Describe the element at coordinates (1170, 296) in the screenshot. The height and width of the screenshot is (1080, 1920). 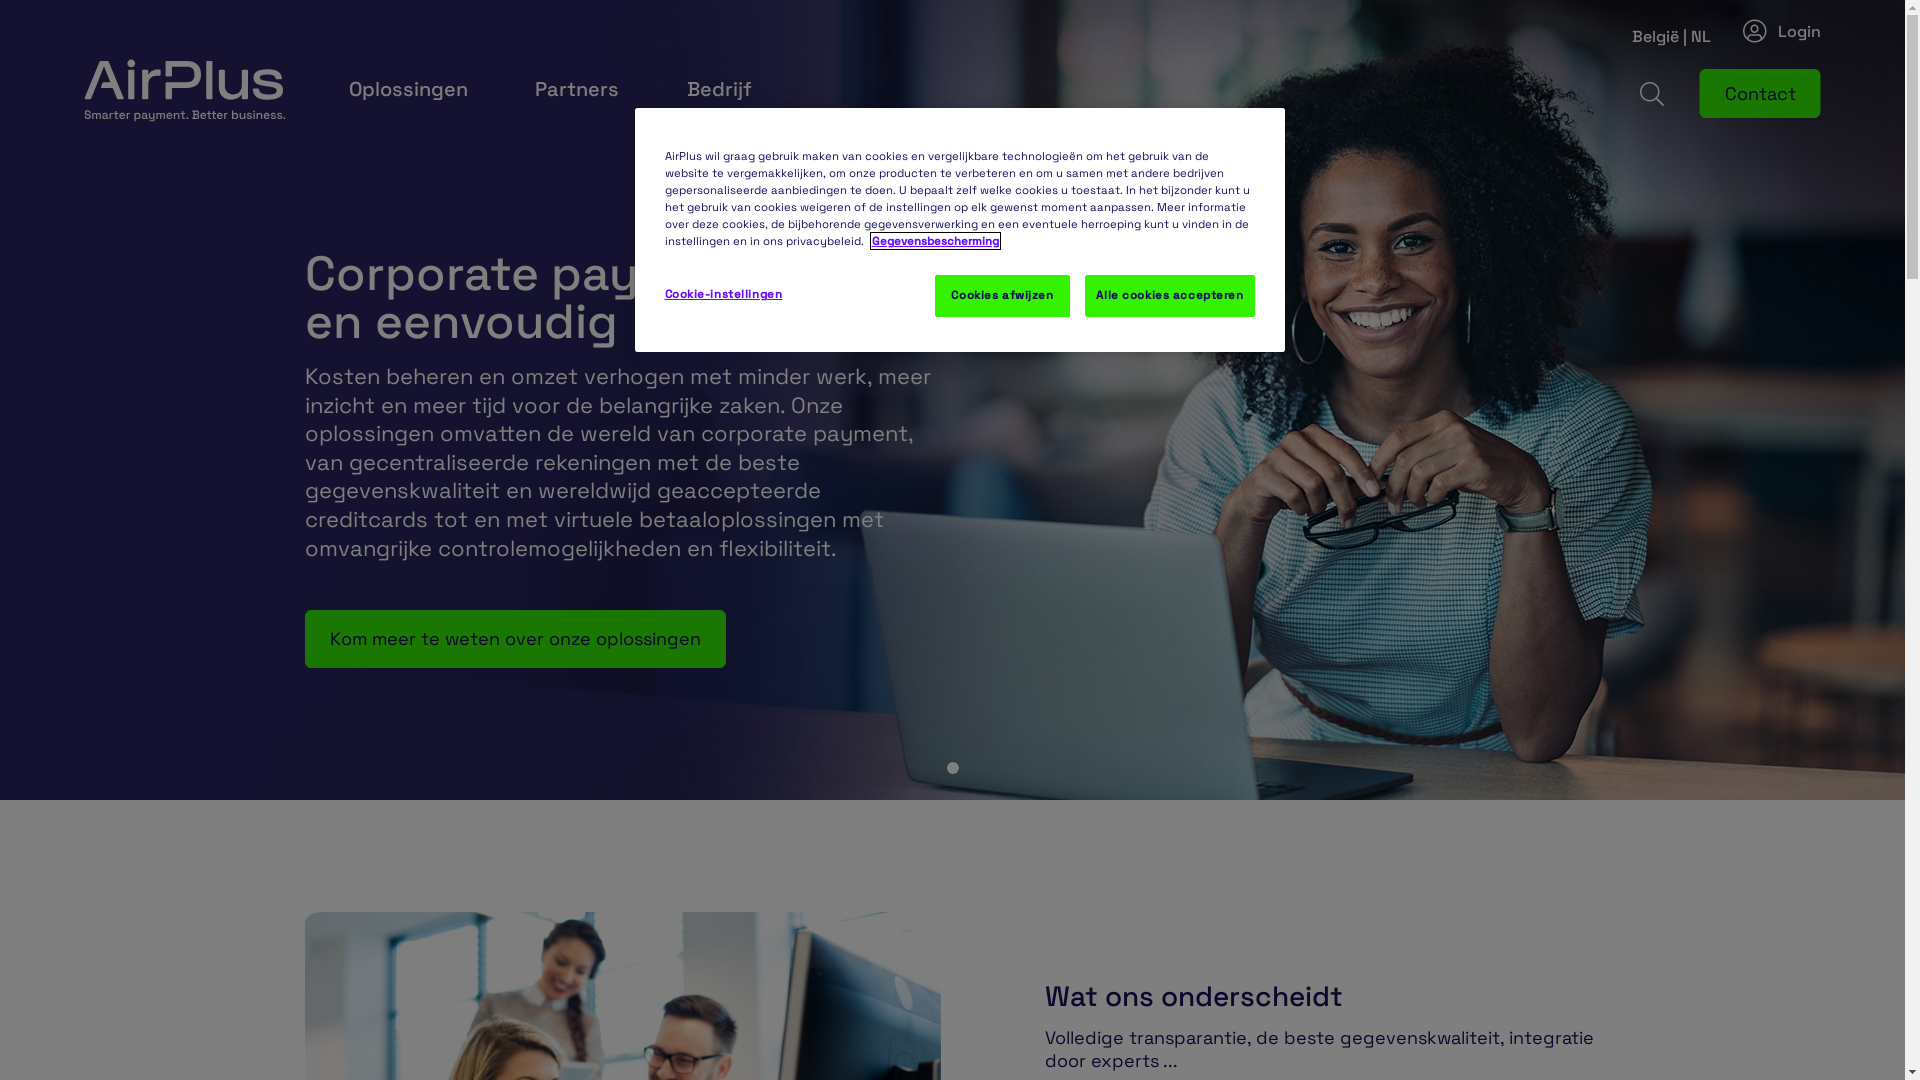
I see `Alle cookies accepteren` at that location.